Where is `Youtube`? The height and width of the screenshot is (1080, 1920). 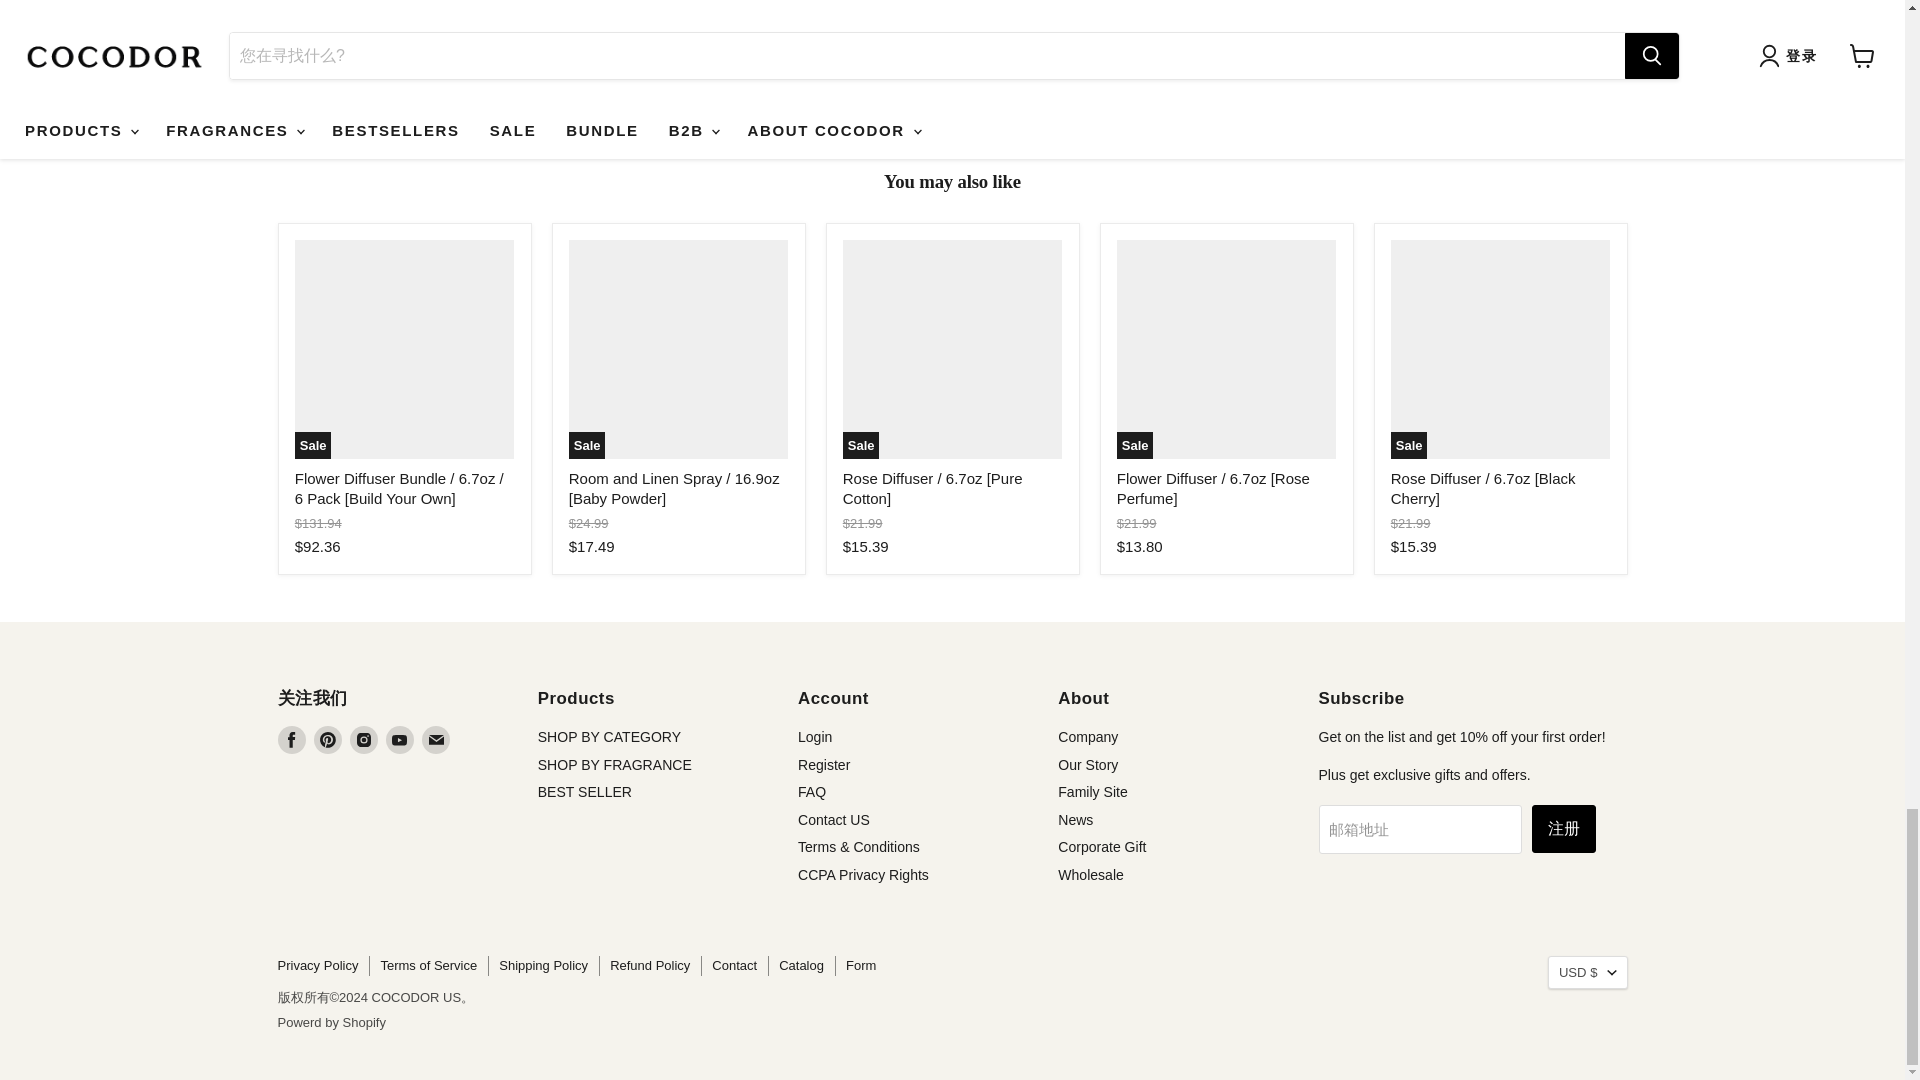 Youtube is located at coordinates (400, 739).